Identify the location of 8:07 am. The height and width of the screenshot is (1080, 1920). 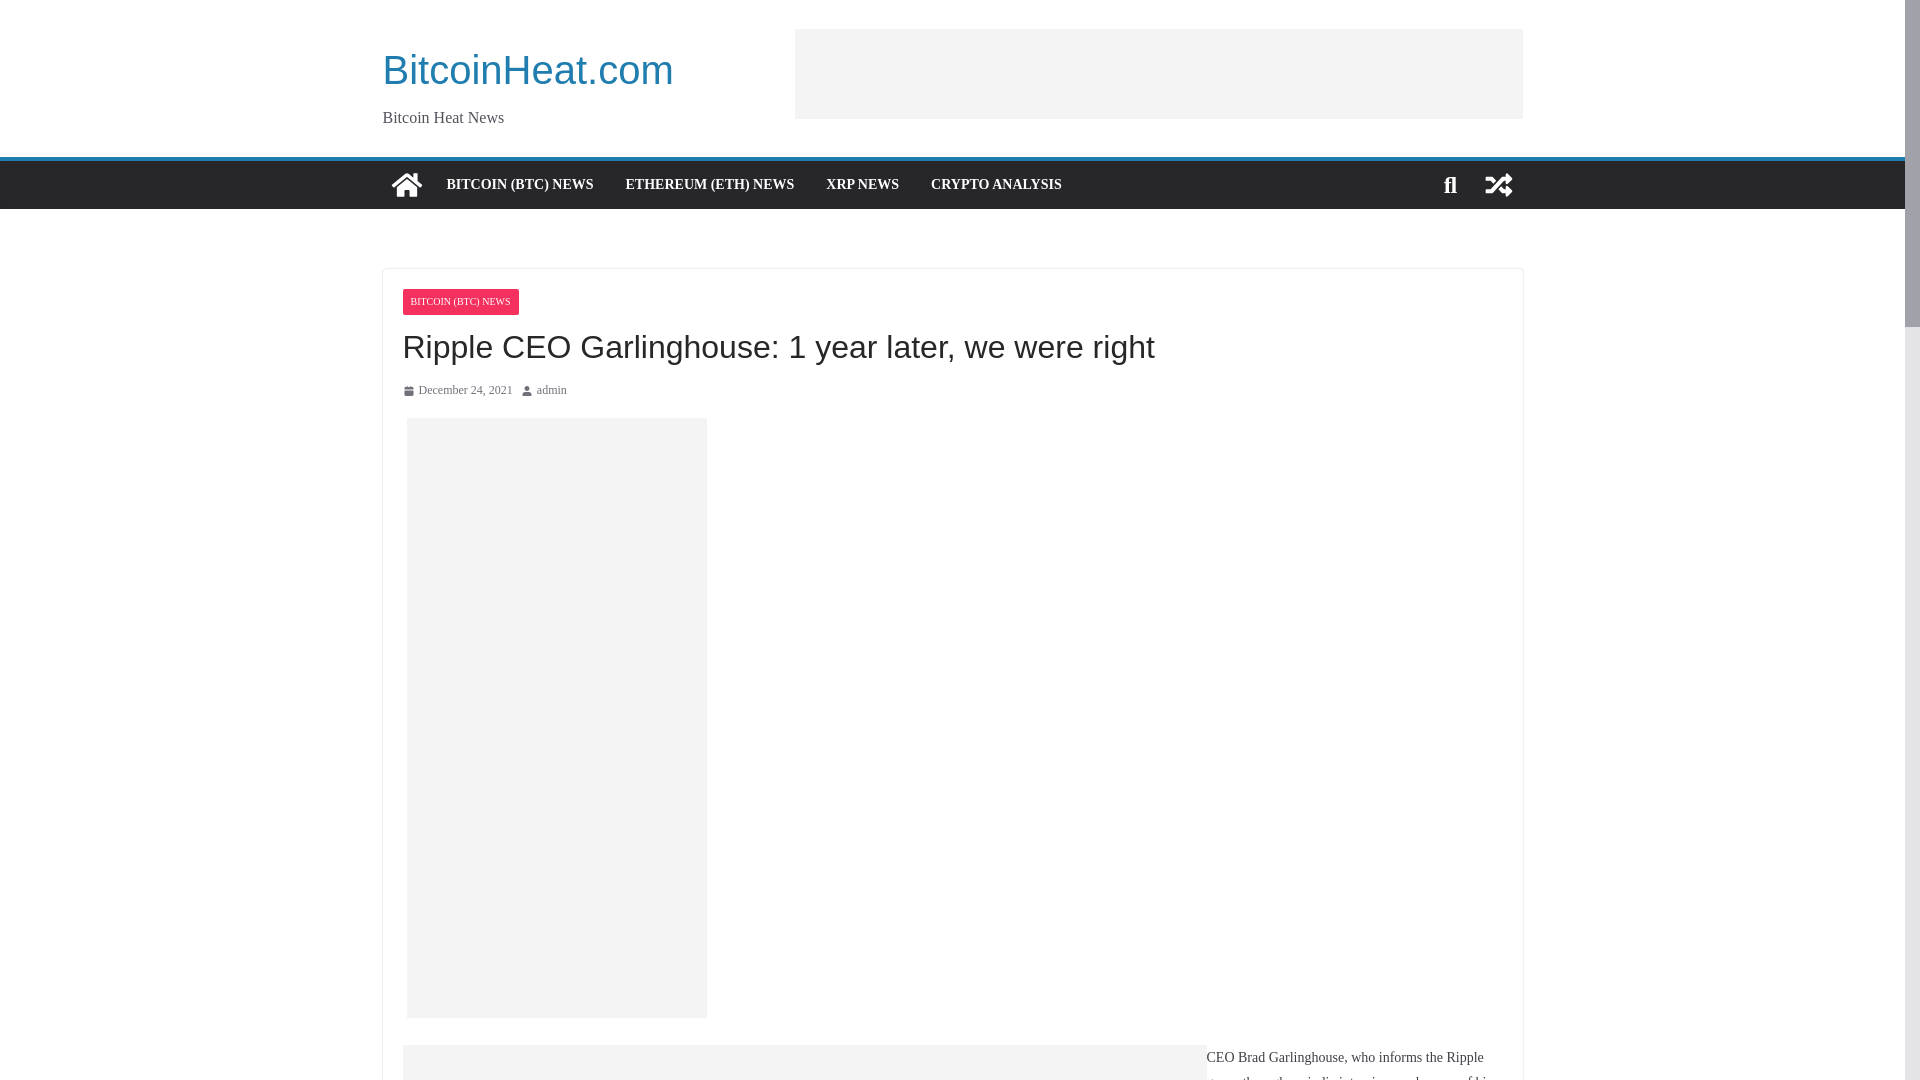
(456, 390).